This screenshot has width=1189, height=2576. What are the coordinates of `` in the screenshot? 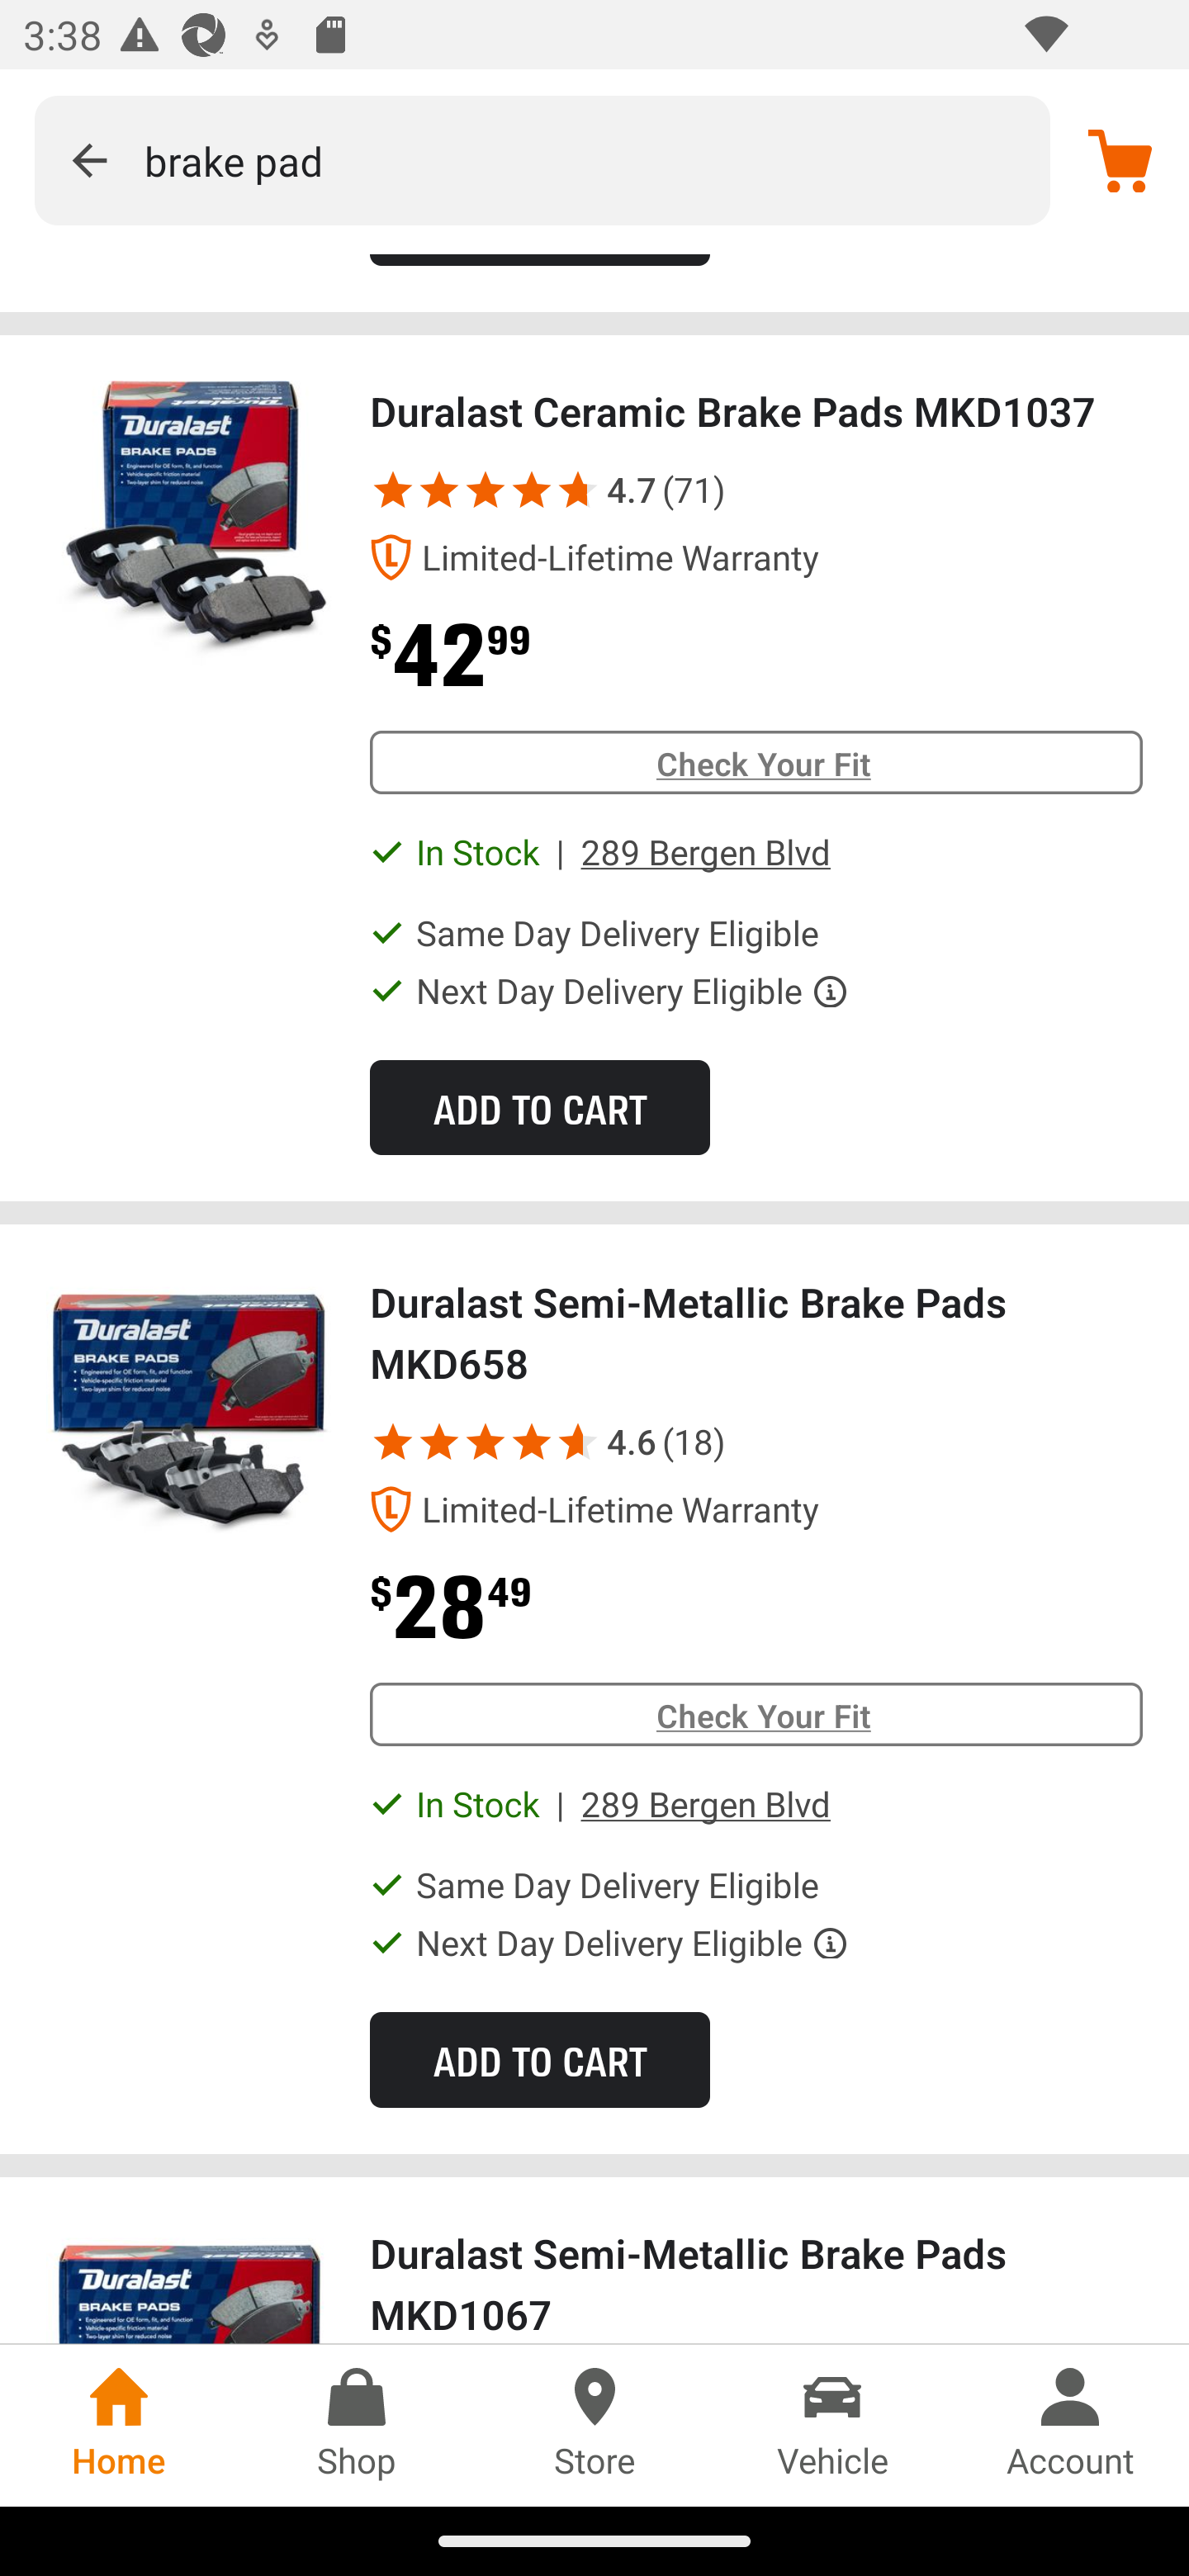 It's located at (89, 160).